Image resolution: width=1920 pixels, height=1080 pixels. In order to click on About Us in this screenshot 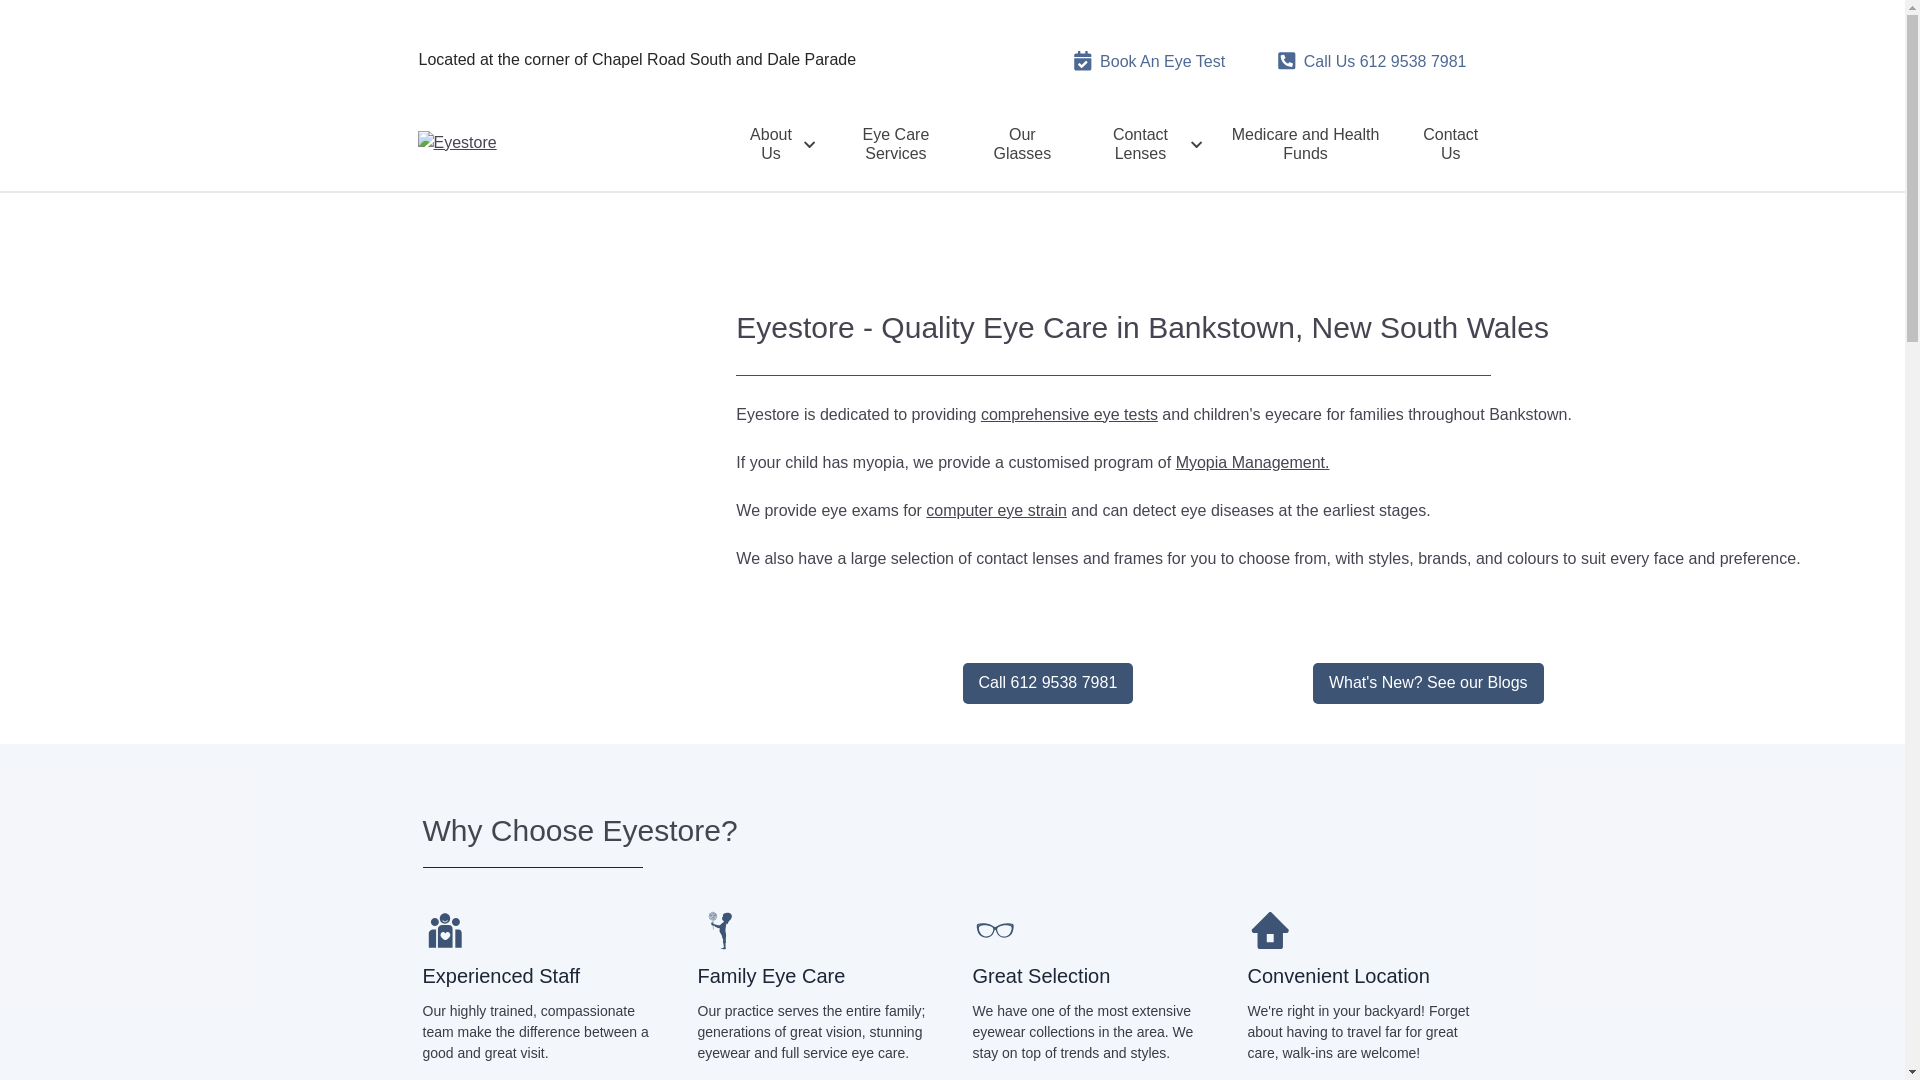, I will do `click(776, 144)`.